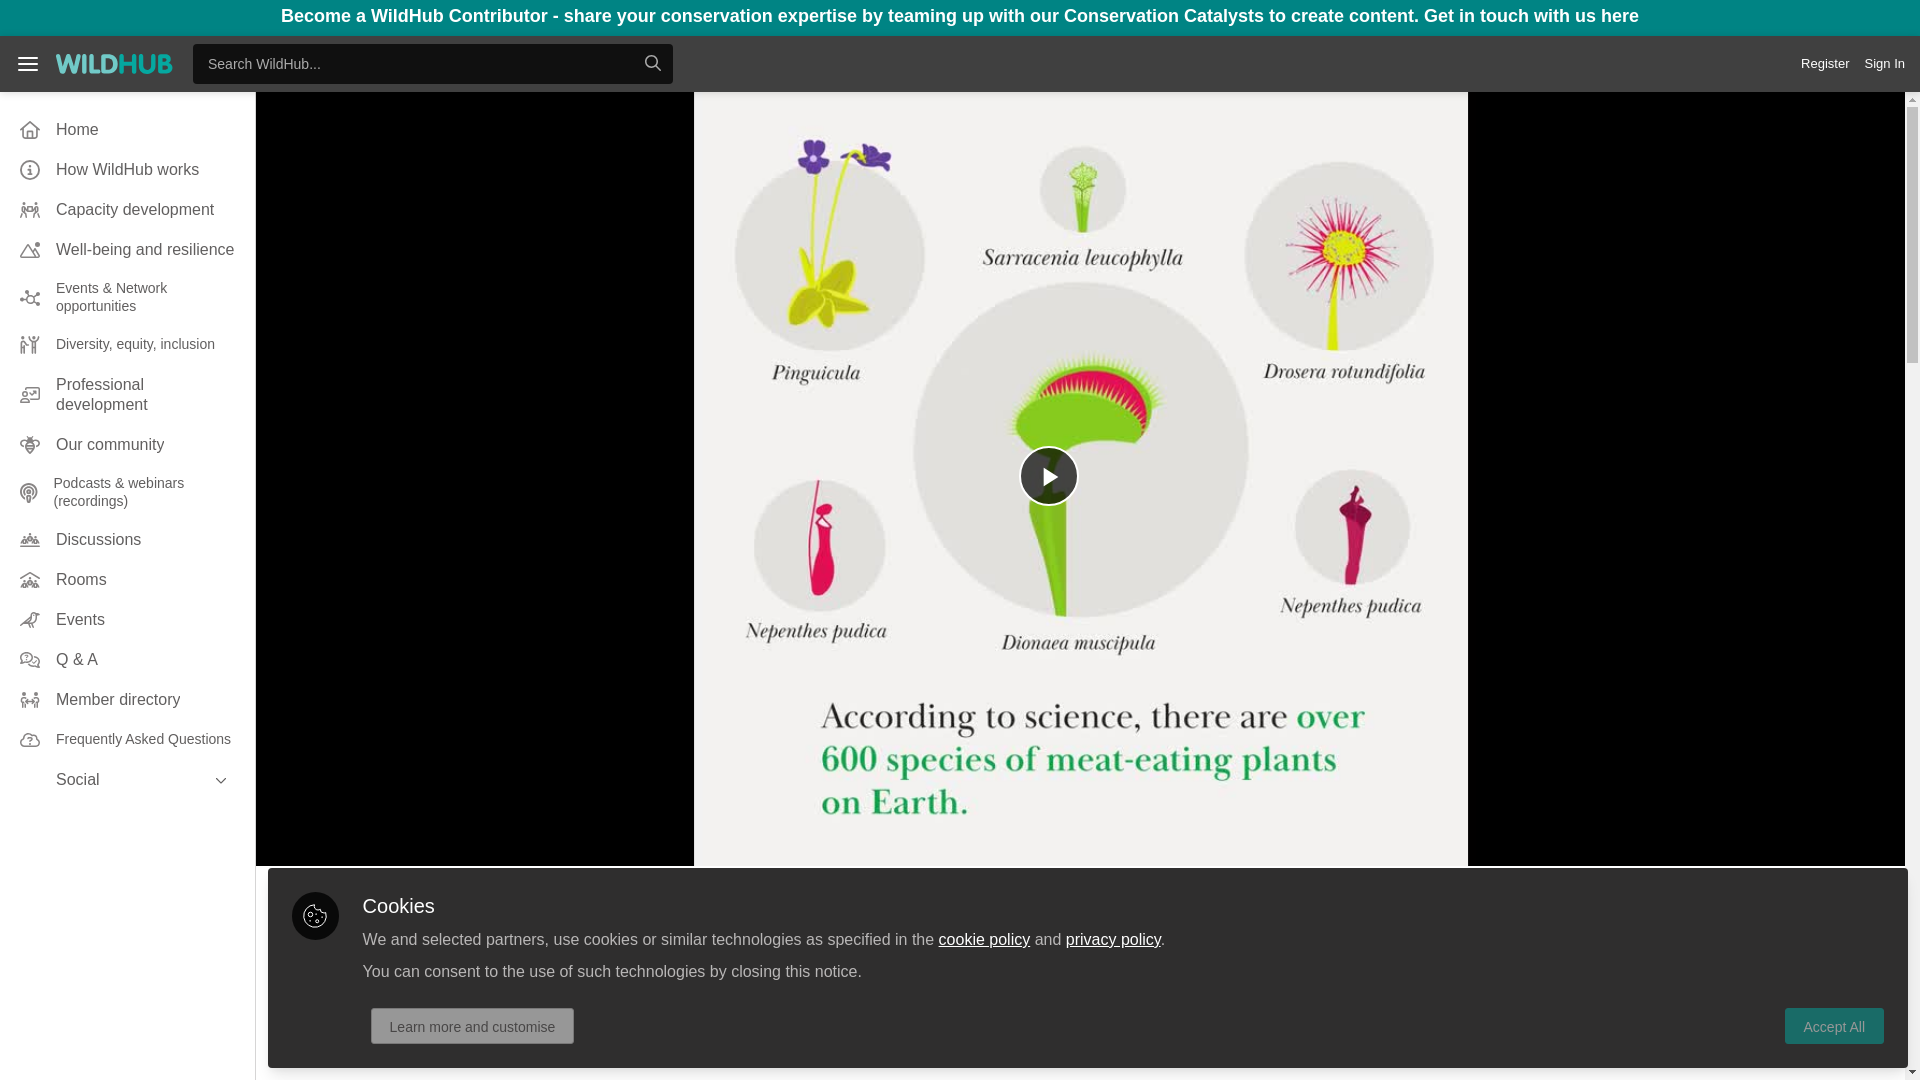 This screenshot has width=1920, height=1080. I want to click on Member directory, so click(127, 700).